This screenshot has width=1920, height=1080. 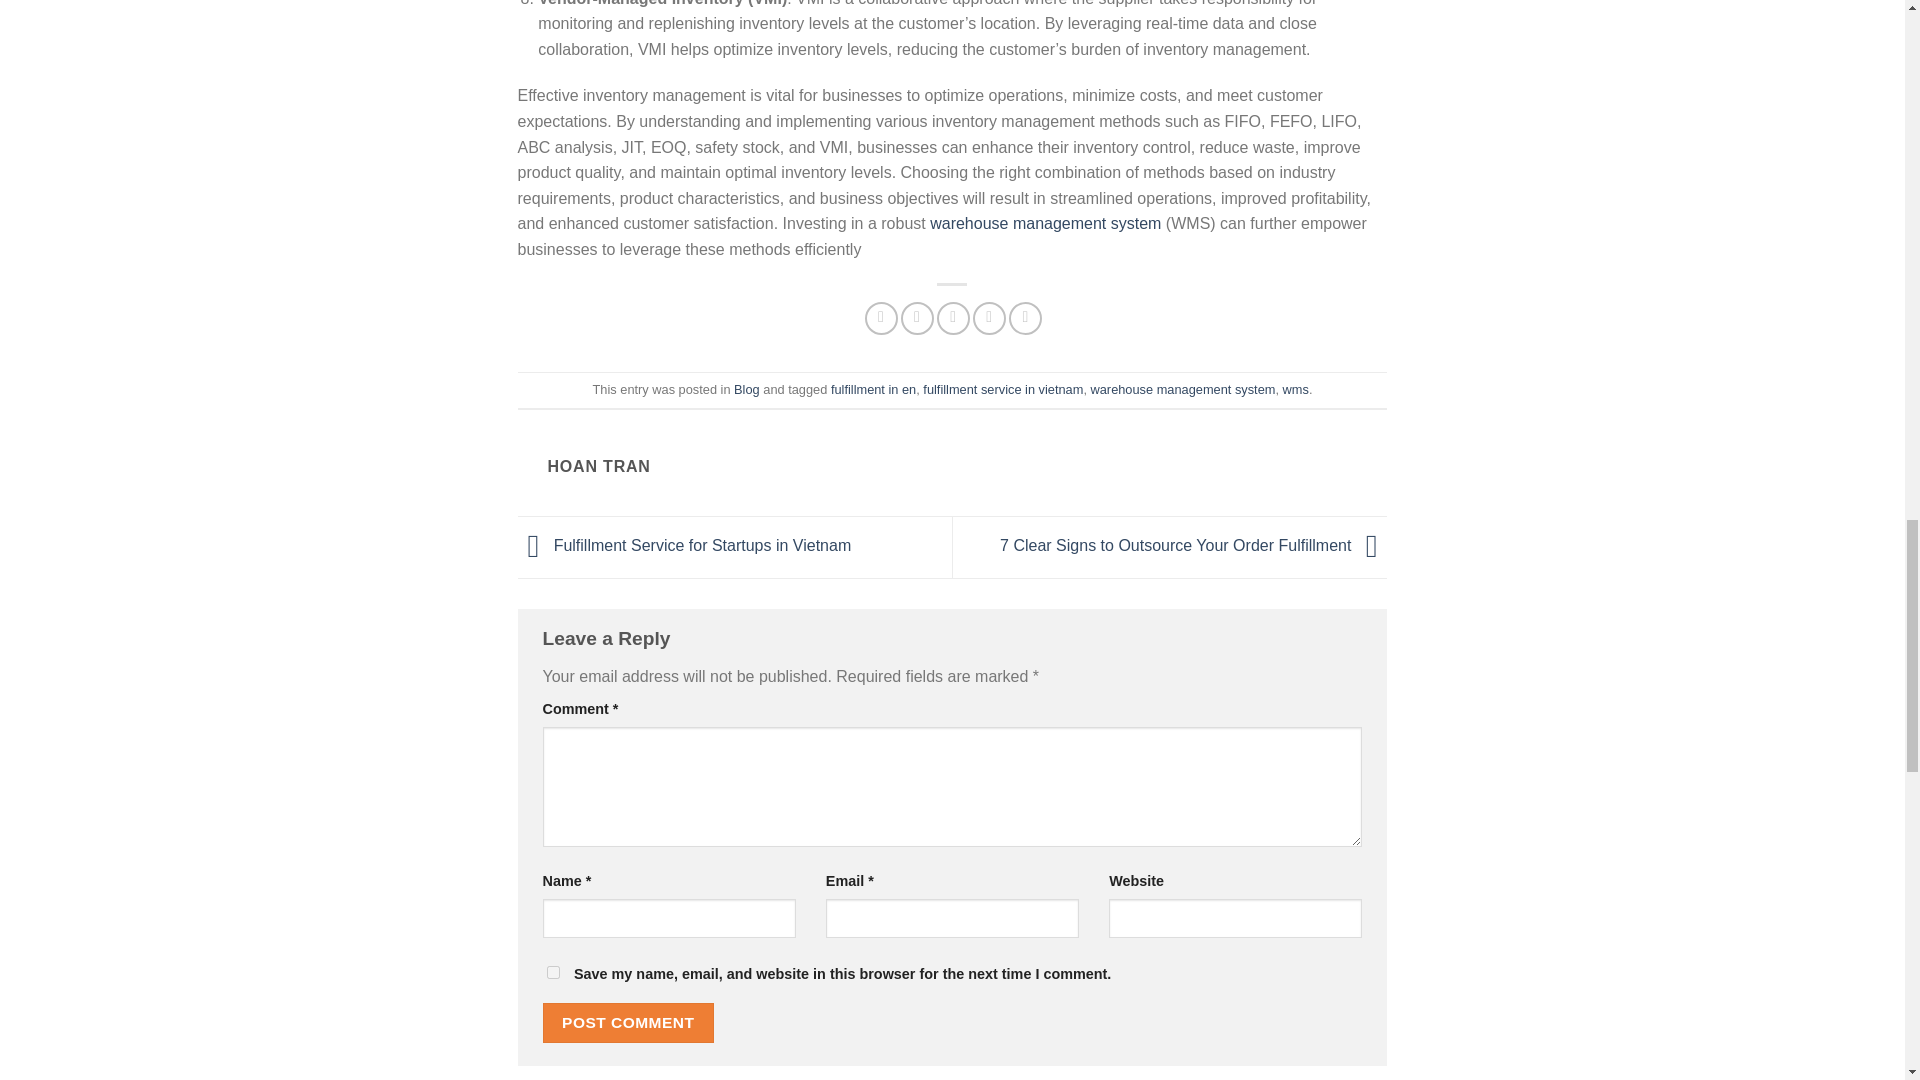 What do you see at coordinates (1002, 390) in the screenshot?
I see `fulfillment service in vietnam` at bounding box center [1002, 390].